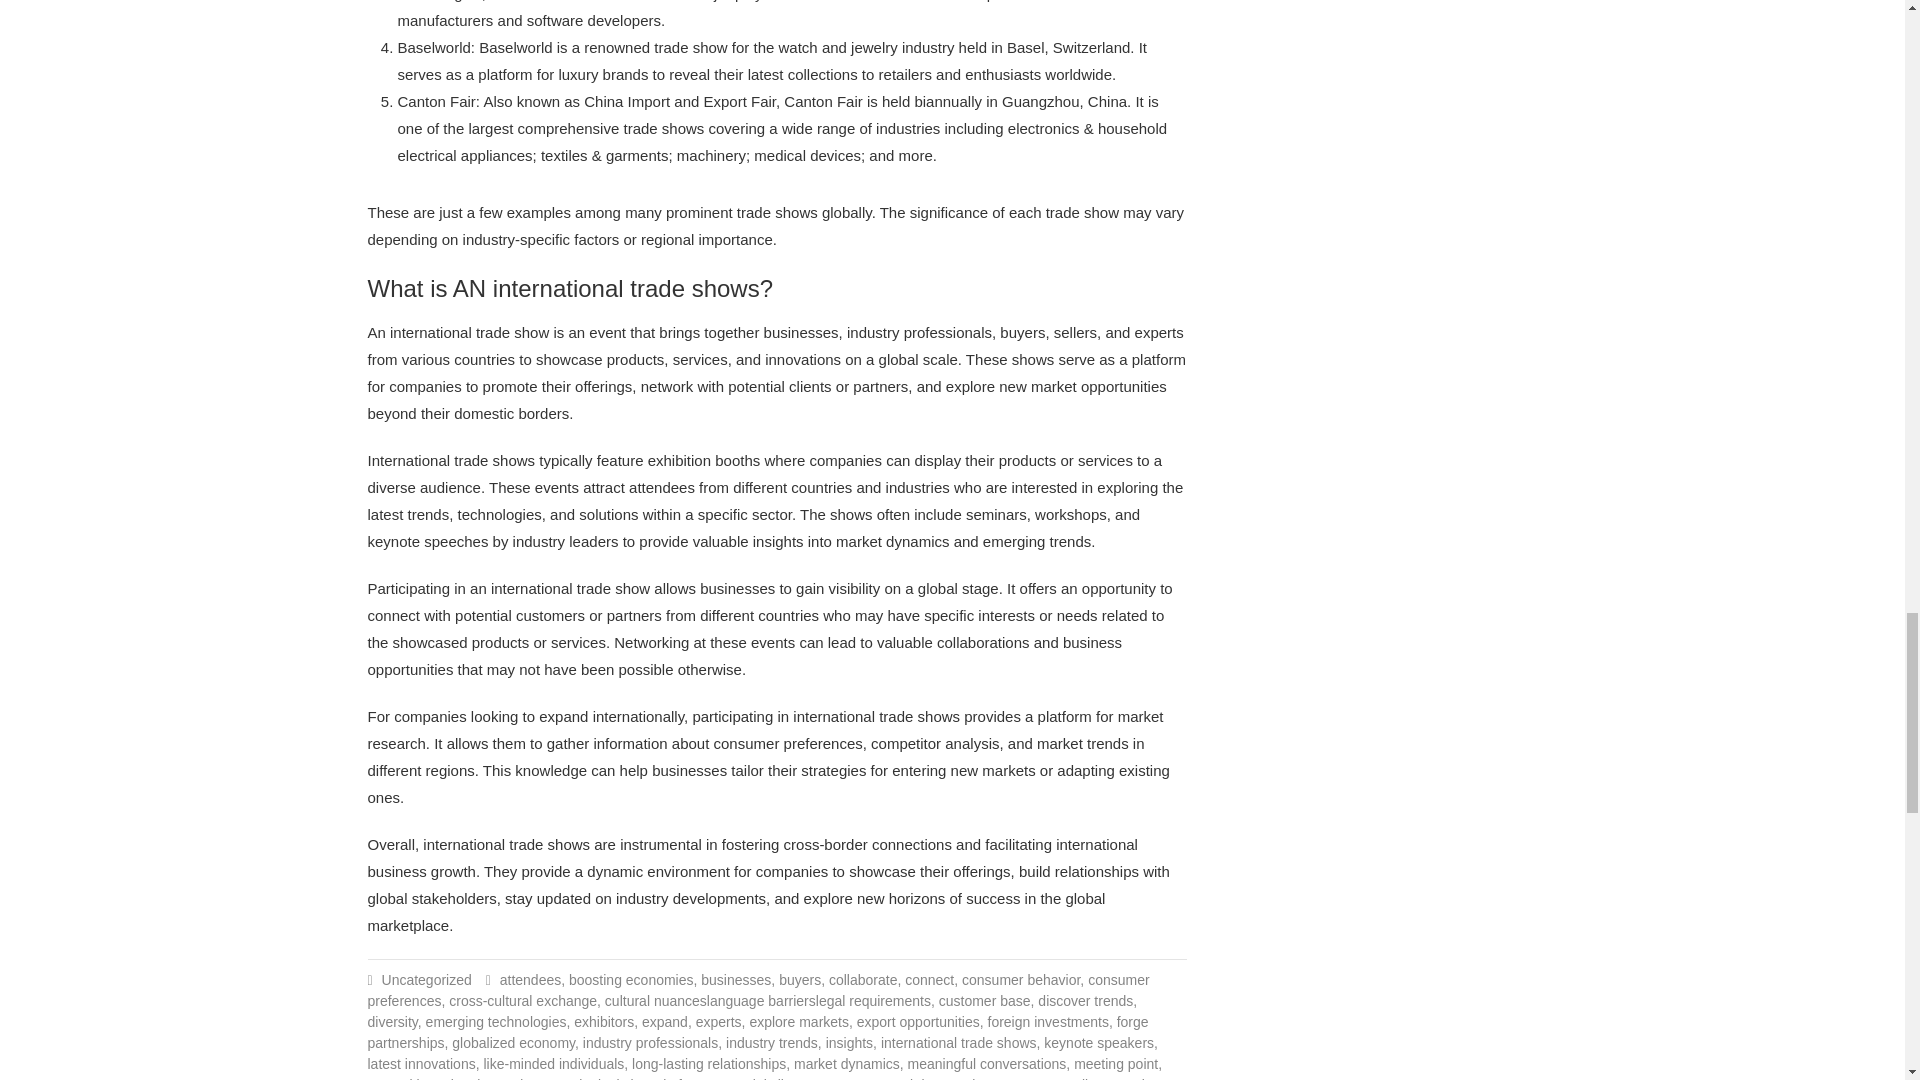  Describe the element at coordinates (1020, 980) in the screenshot. I see `consumer behavior` at that location.